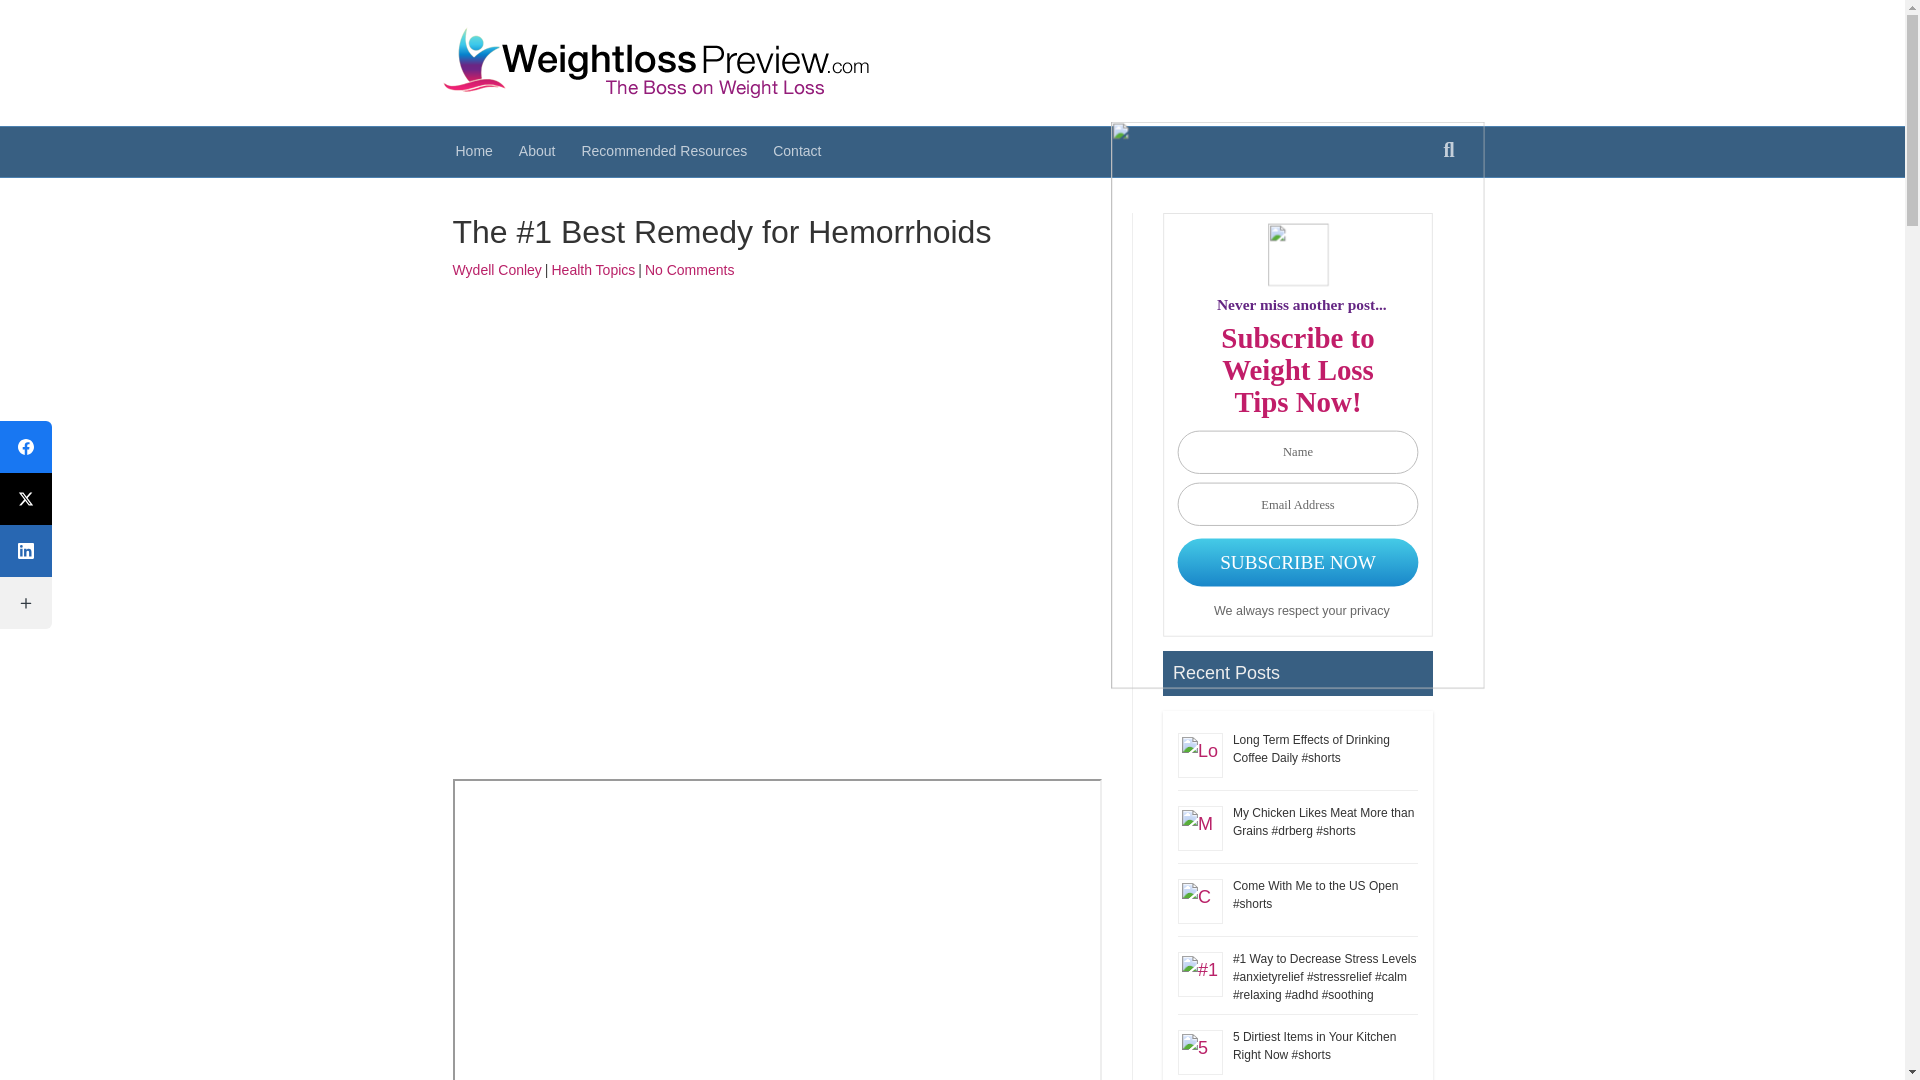  What do you see at coordinates (496, 270) in the screenshot?
I see `Wydell Conley` at bounding box center [496, 270].